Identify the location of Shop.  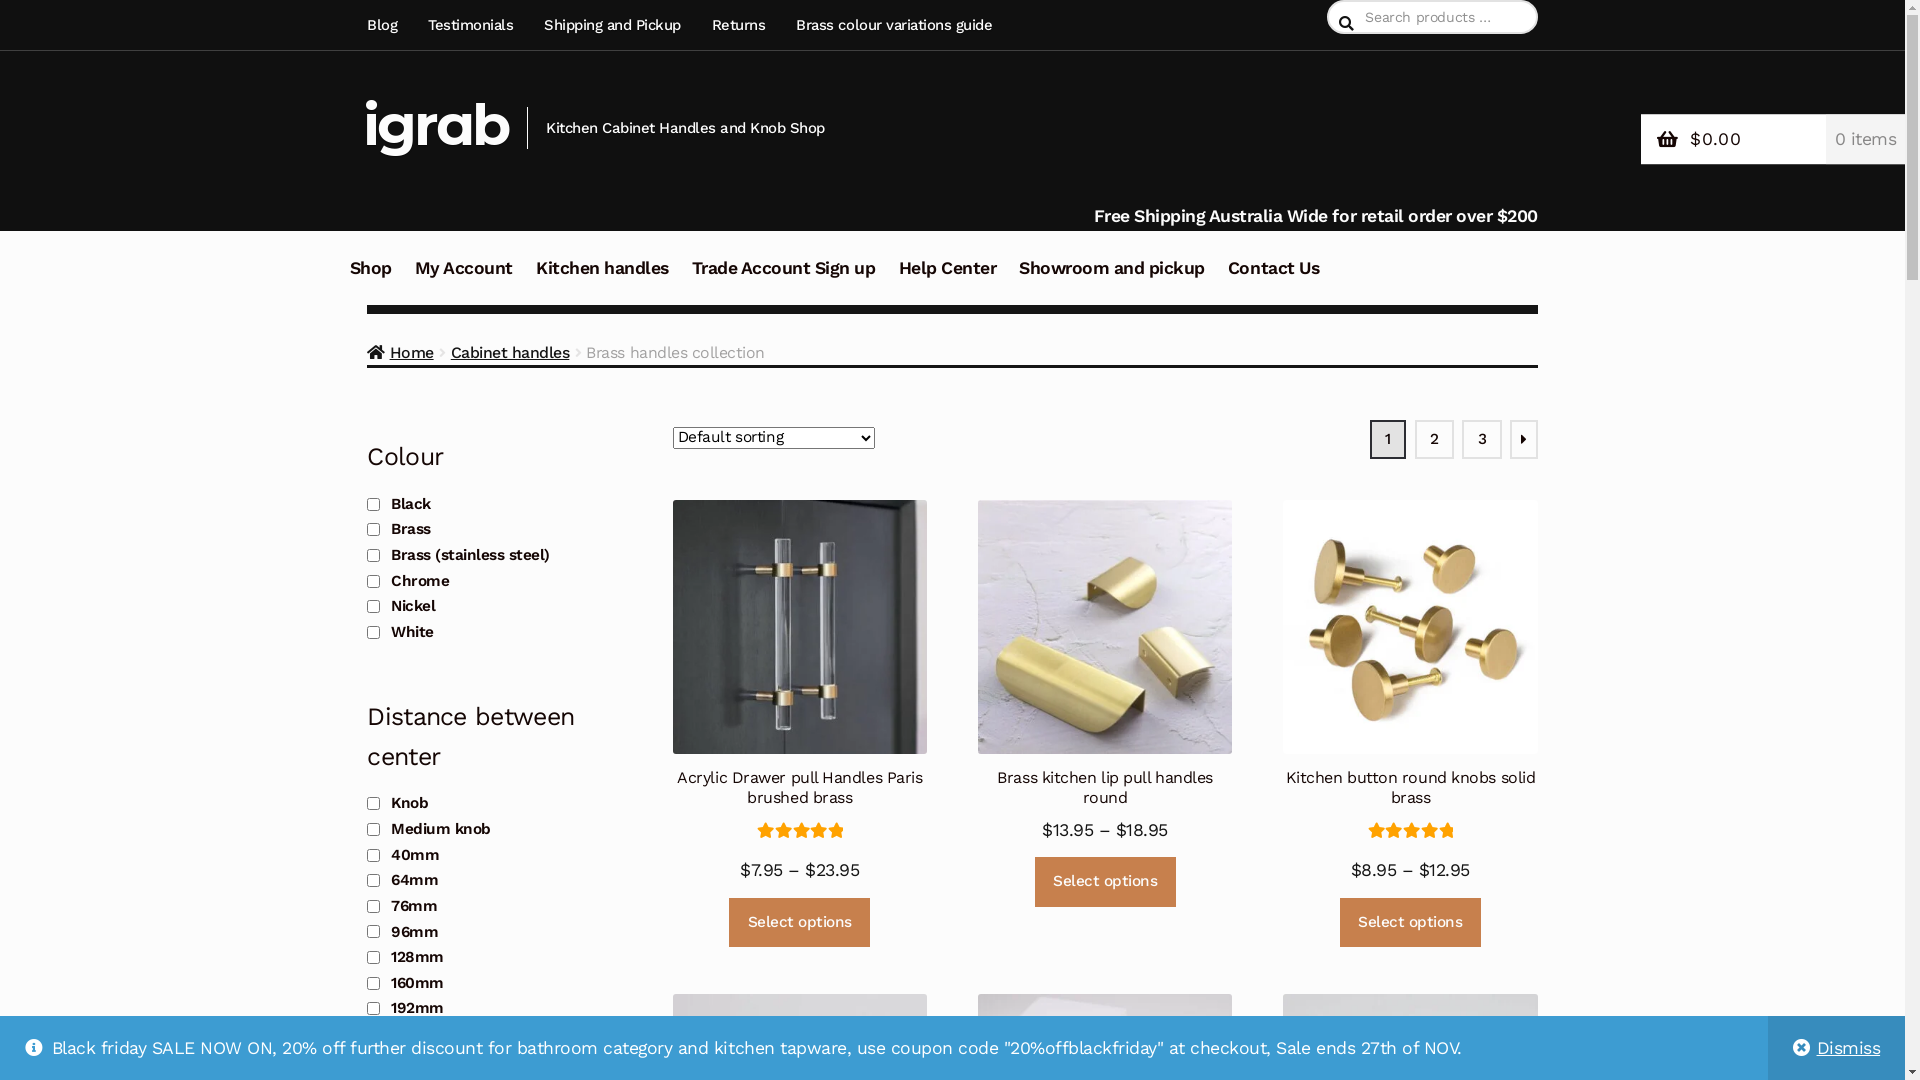
(371, 280).